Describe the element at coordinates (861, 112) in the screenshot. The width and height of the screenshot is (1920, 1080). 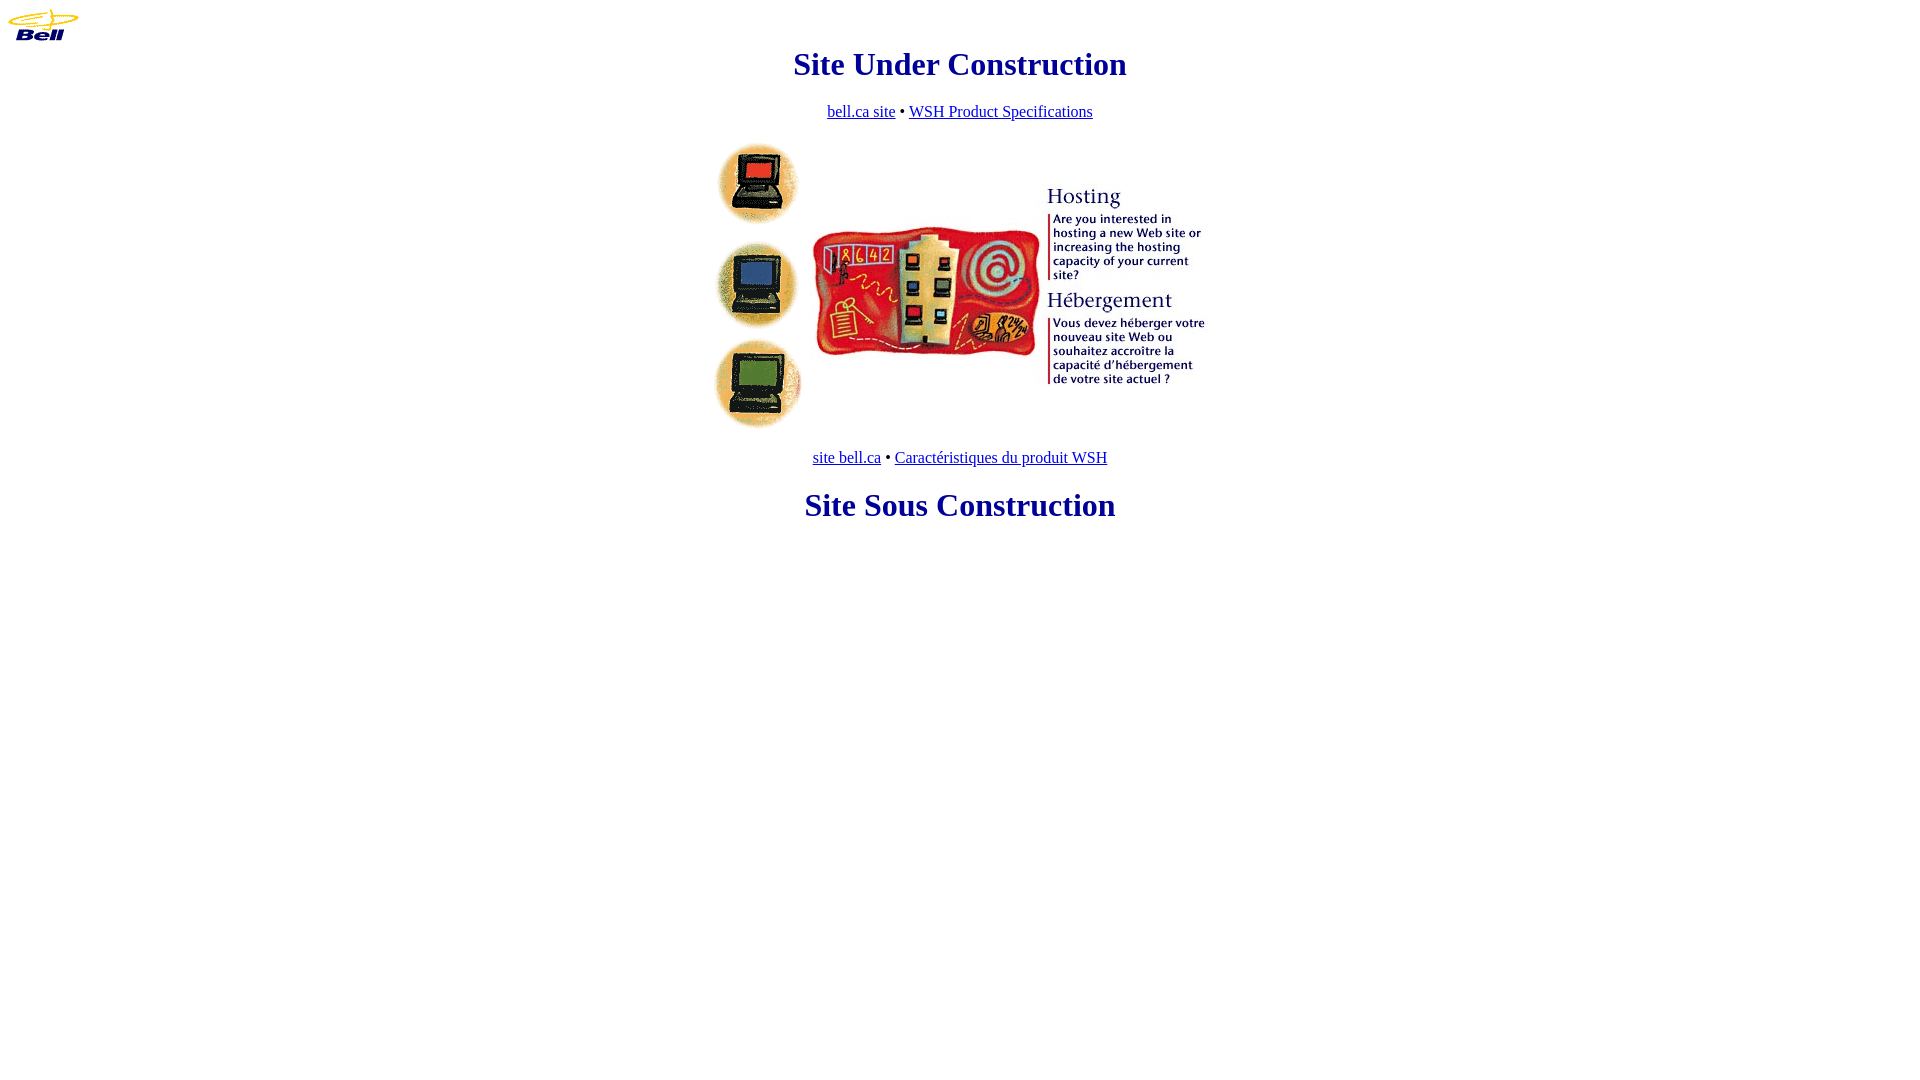
I see `bell.ca site` at that location.